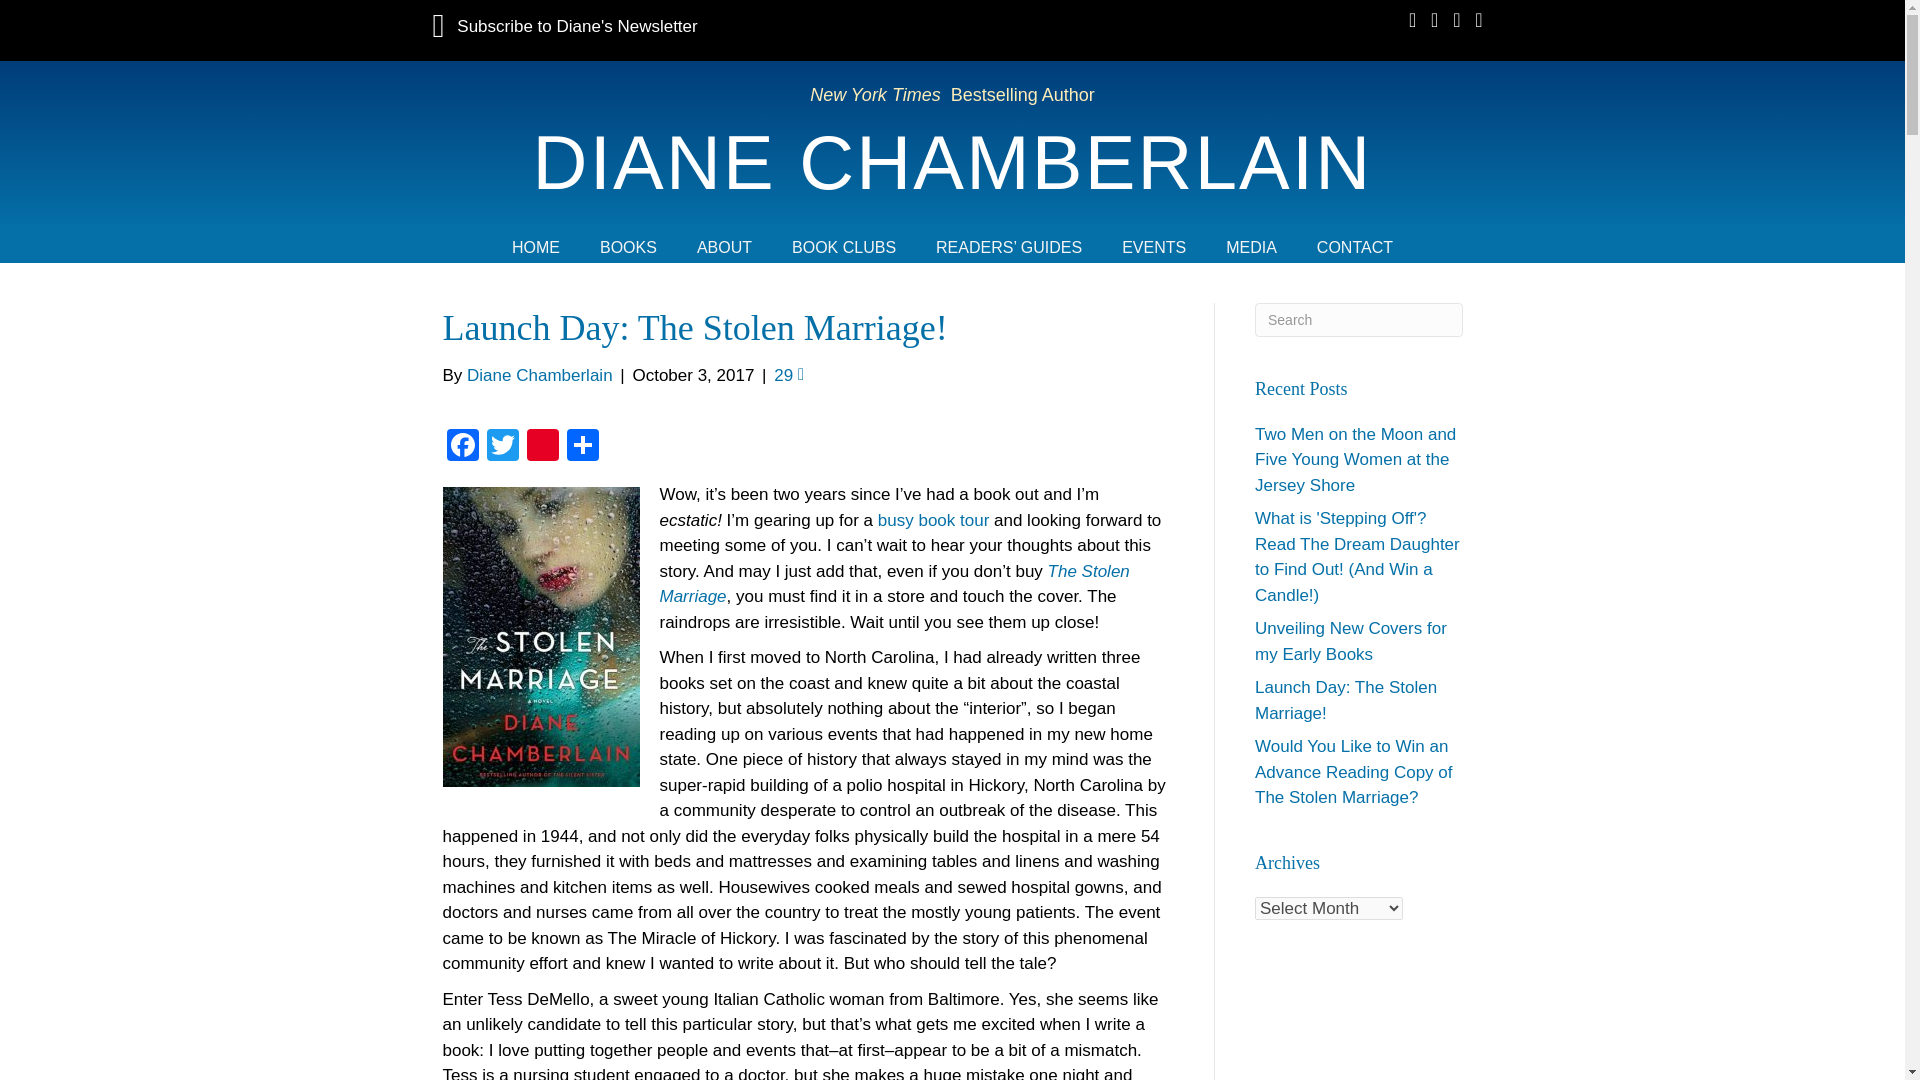 This screenshot has height=1080, width=1920. I want to click on 29, so click(788, 375).